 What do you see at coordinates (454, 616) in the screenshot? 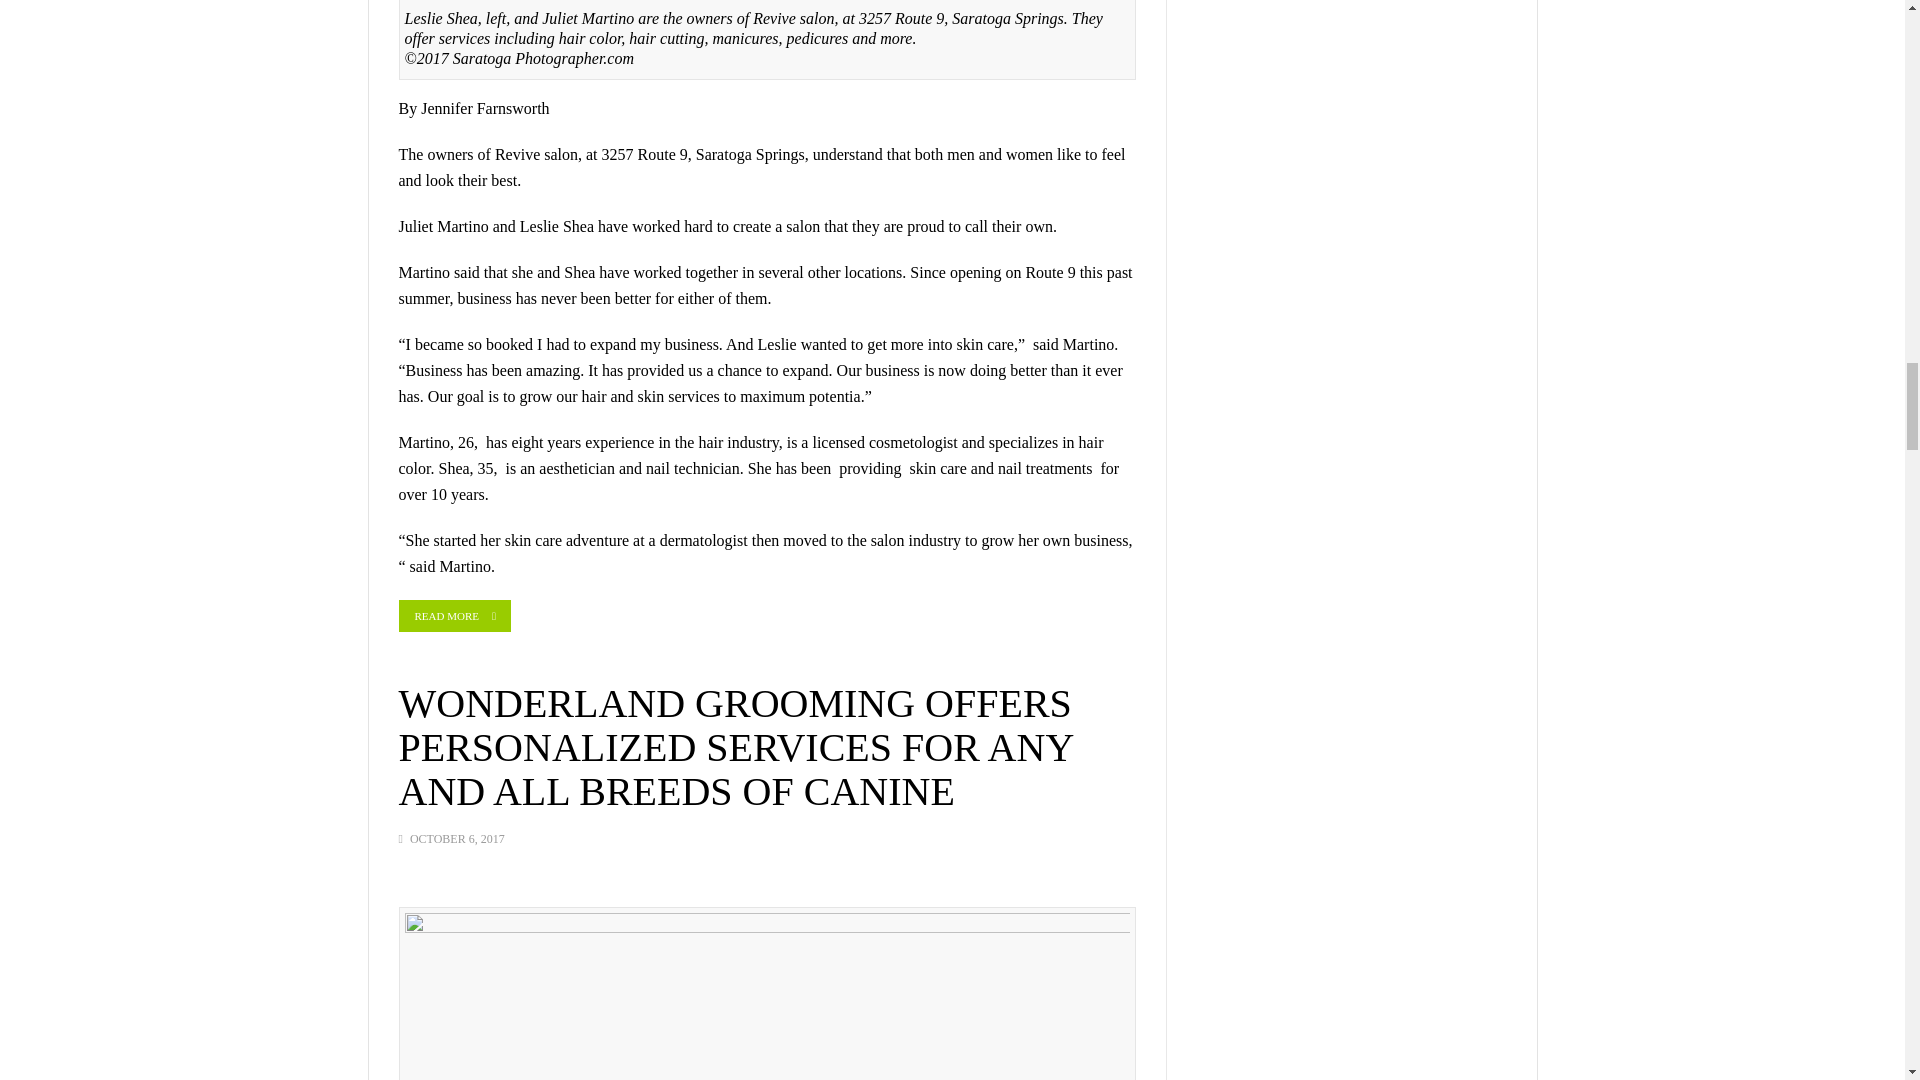
I see `READ MORE` at bounding box center [454, 616].